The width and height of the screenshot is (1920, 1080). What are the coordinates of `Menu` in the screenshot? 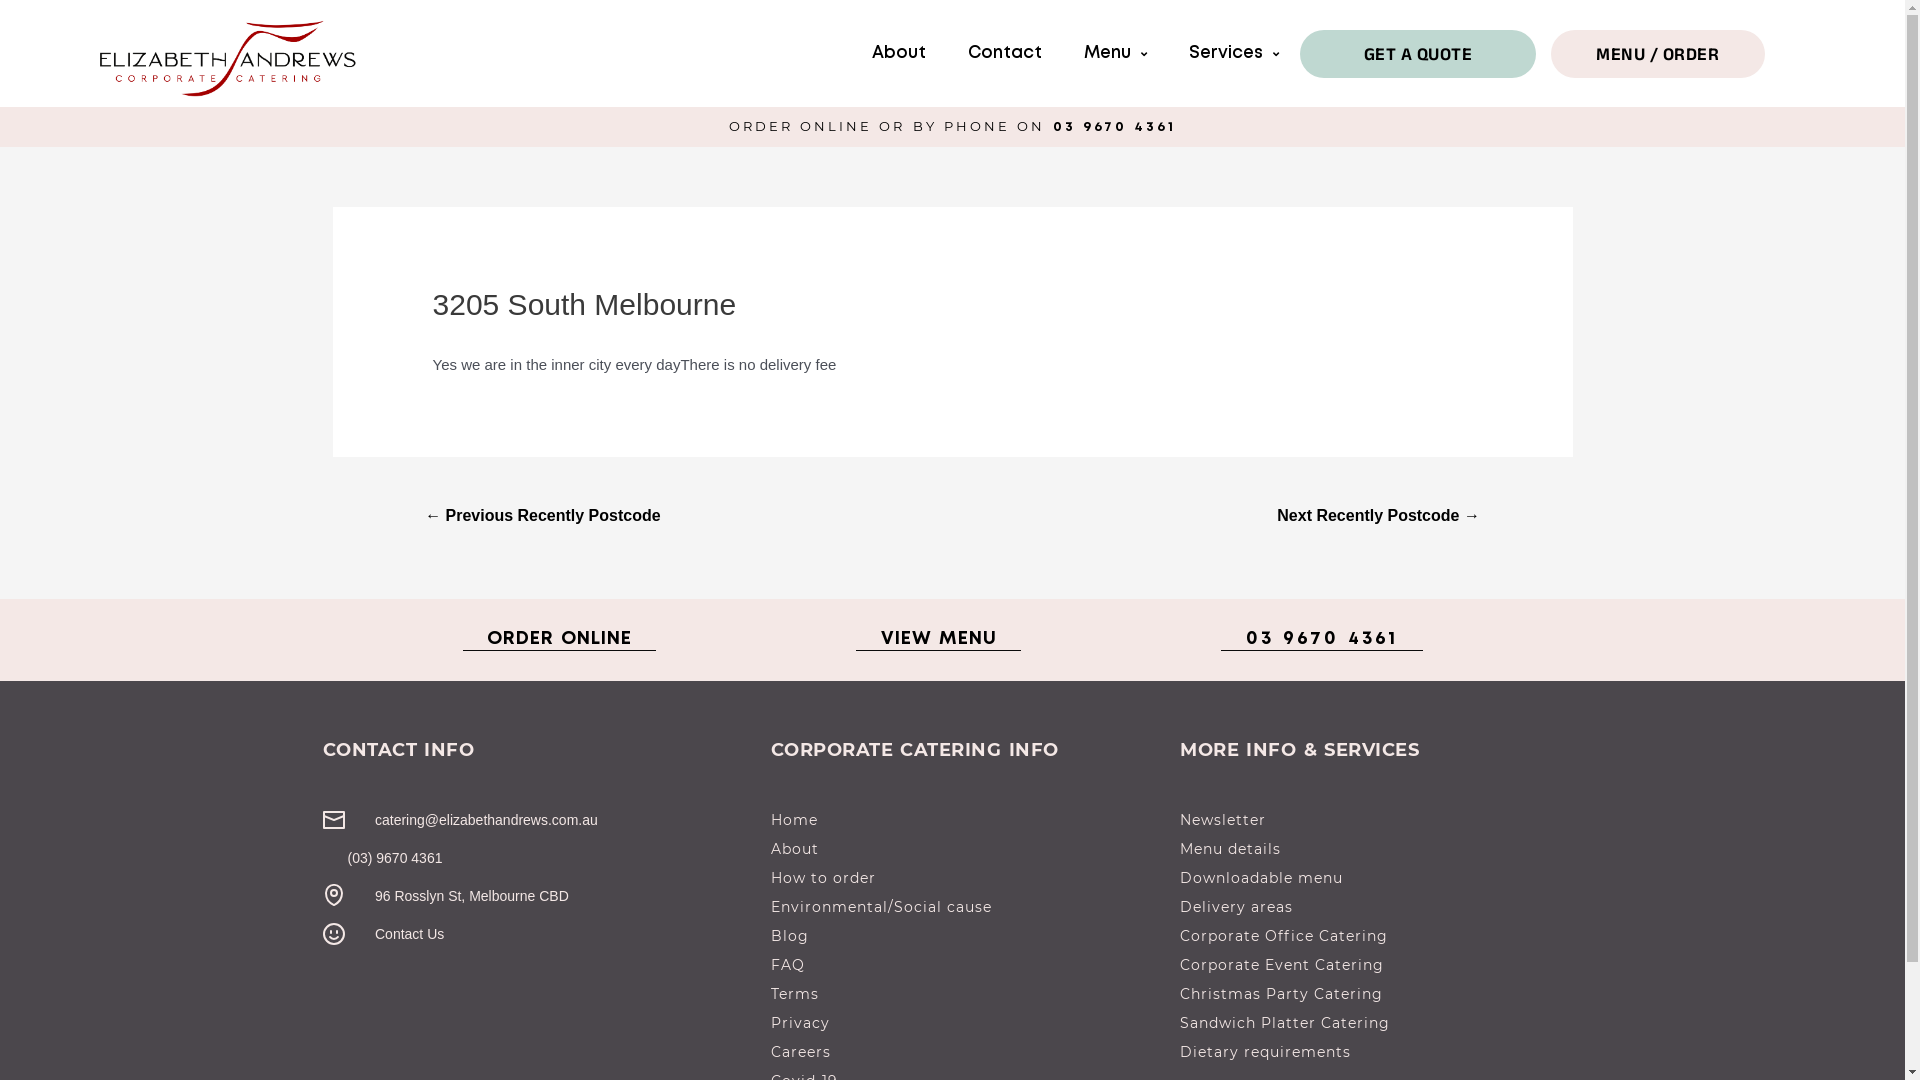 It's located at (1116, 54).